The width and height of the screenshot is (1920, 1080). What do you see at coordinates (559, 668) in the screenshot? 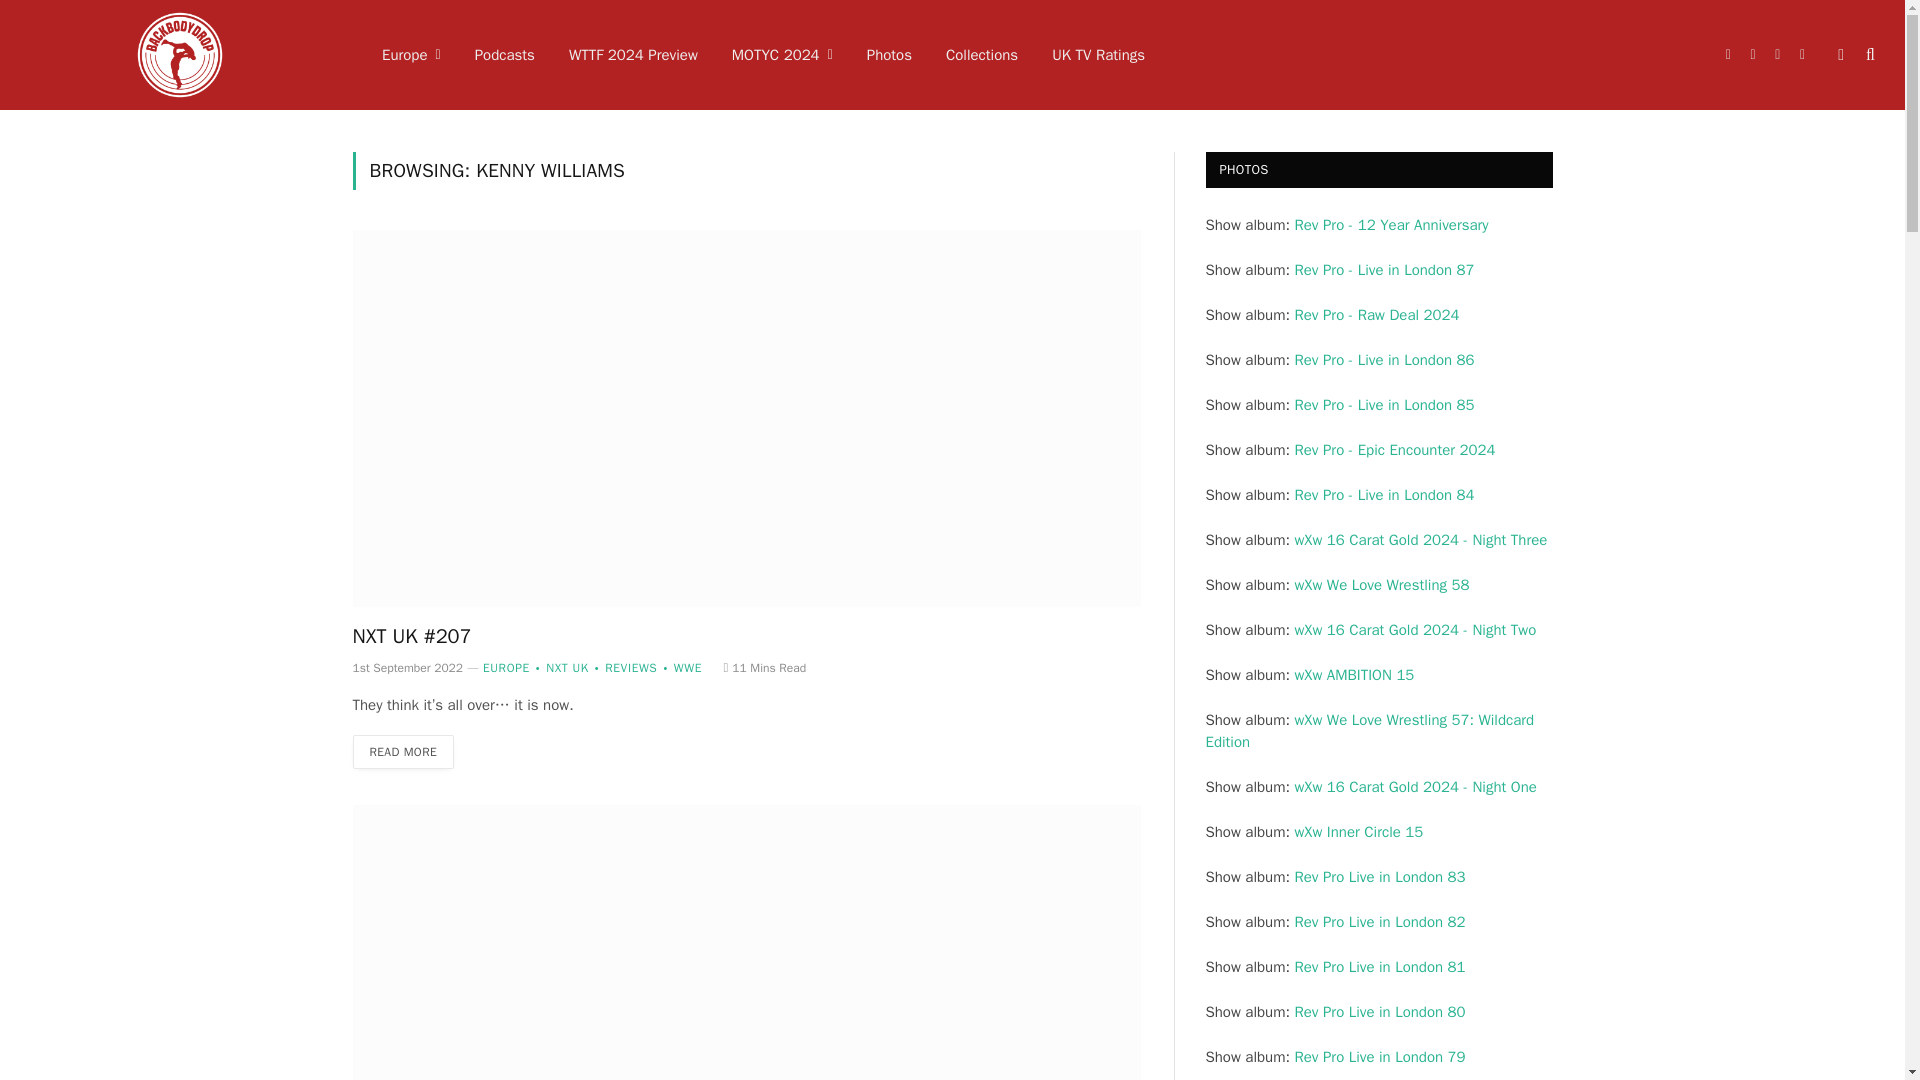
I see `NXT UK` at bounding box center [559, 668].